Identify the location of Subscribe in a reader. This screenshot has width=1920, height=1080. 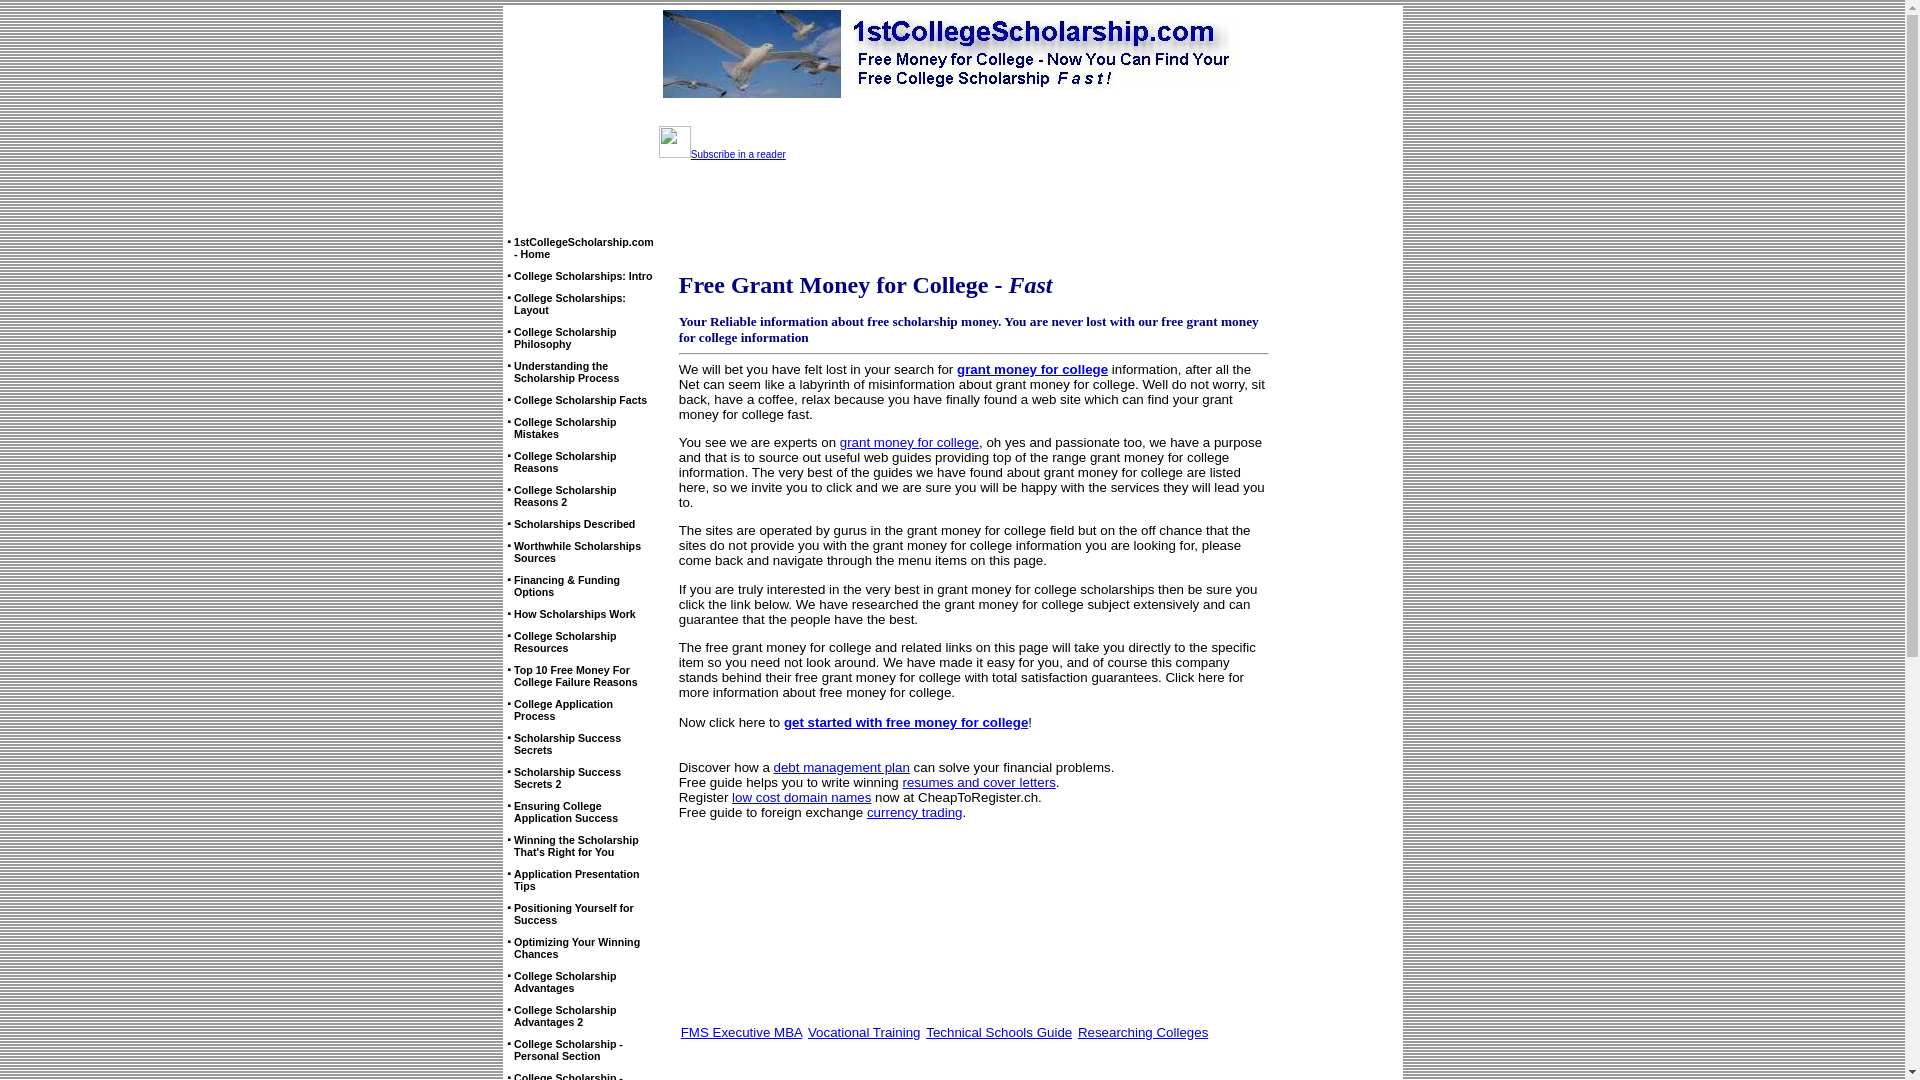
(722, 152).